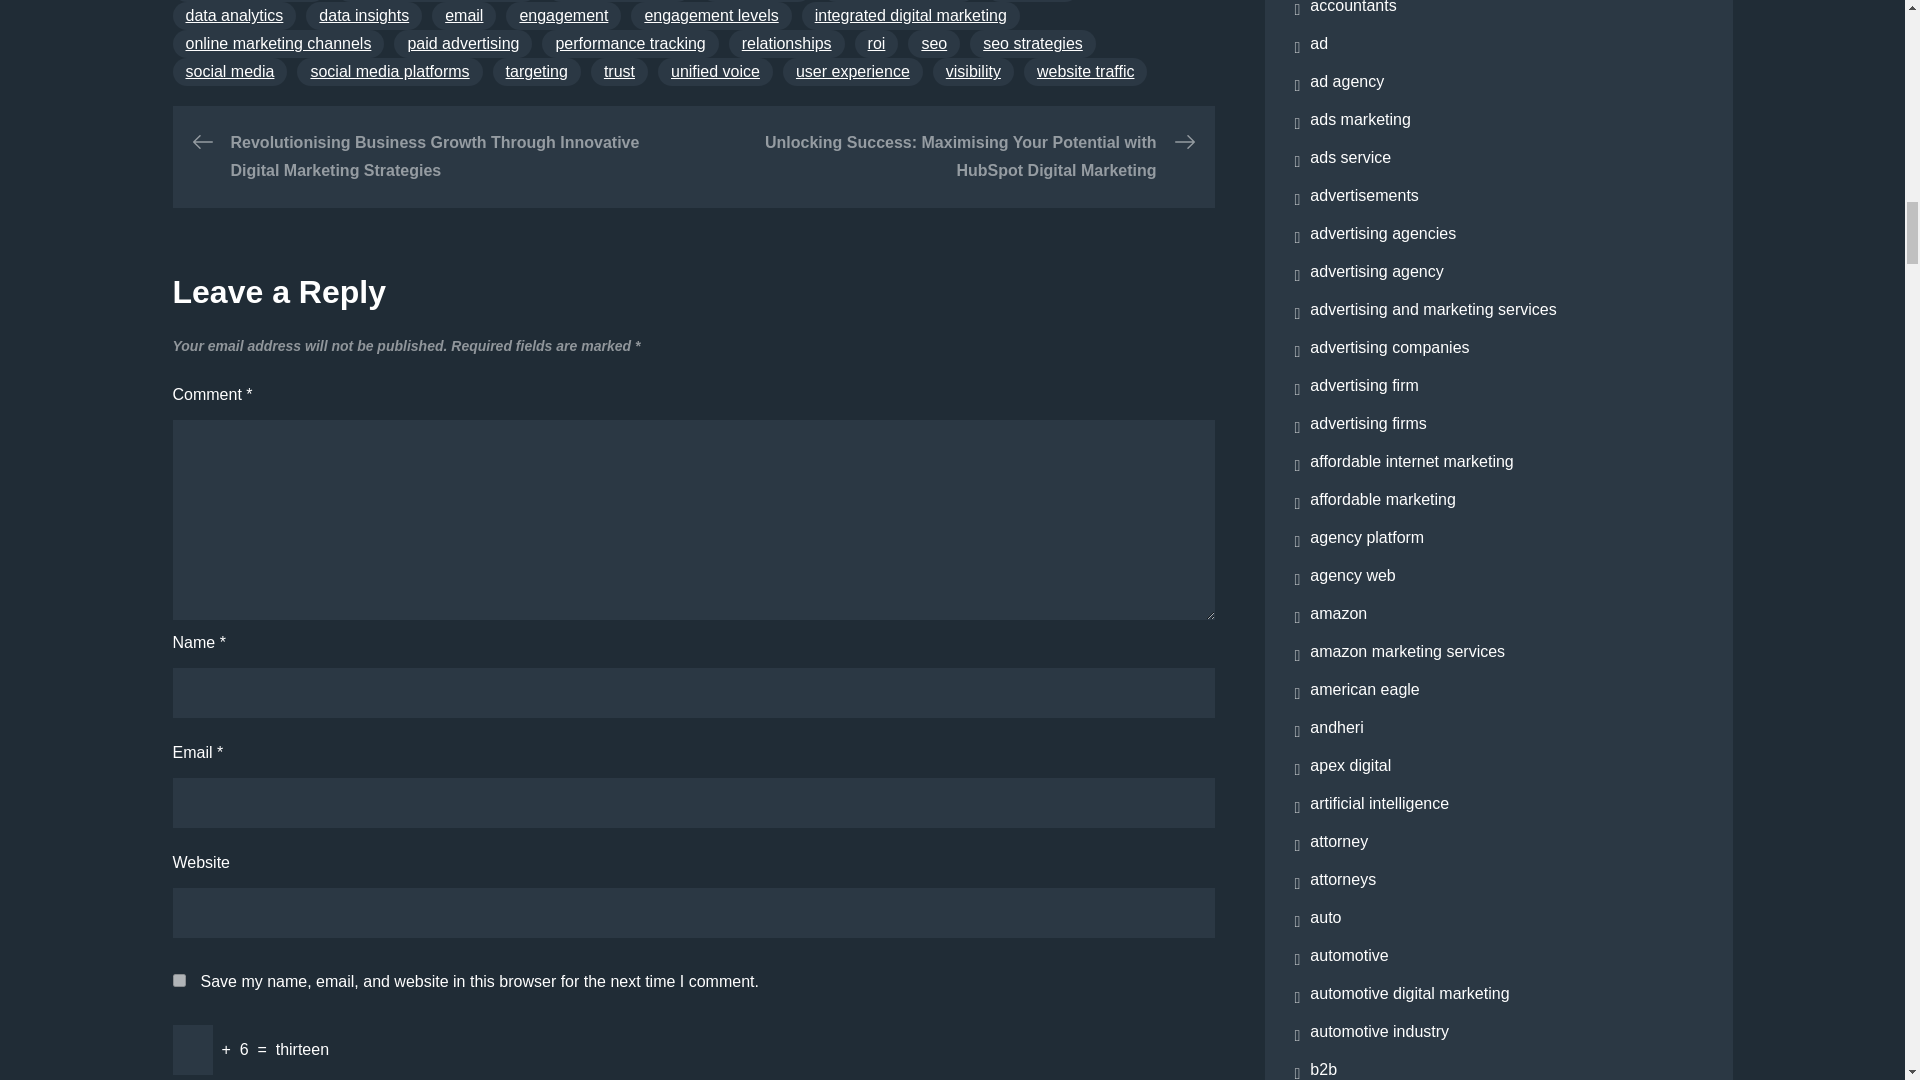 The width and height of the screenshot is (1920, 1080). What do you see at coordinates (756, 1) in the screenshot?
I see `conversions` at bounding box center [756, 1].